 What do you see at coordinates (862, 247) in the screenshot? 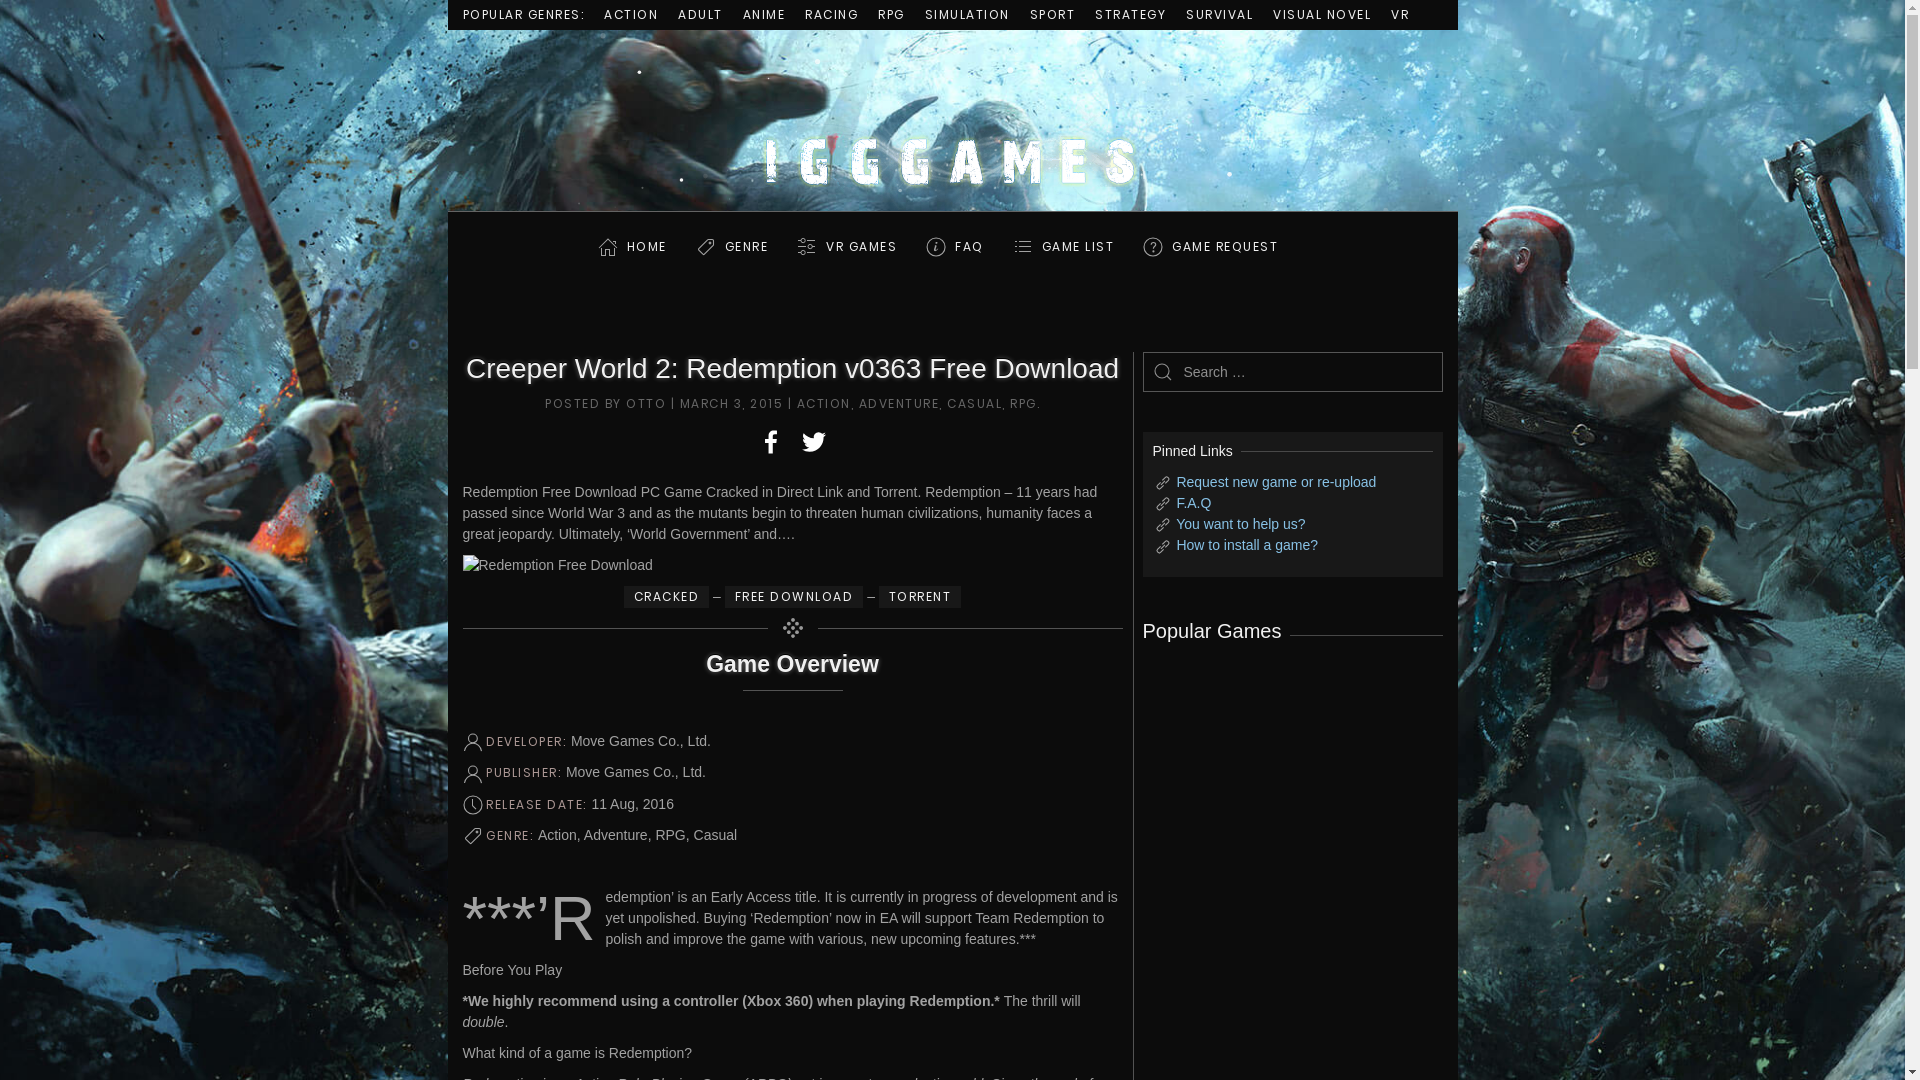
I see `VR GAMES` at bounding box center [862, 247].